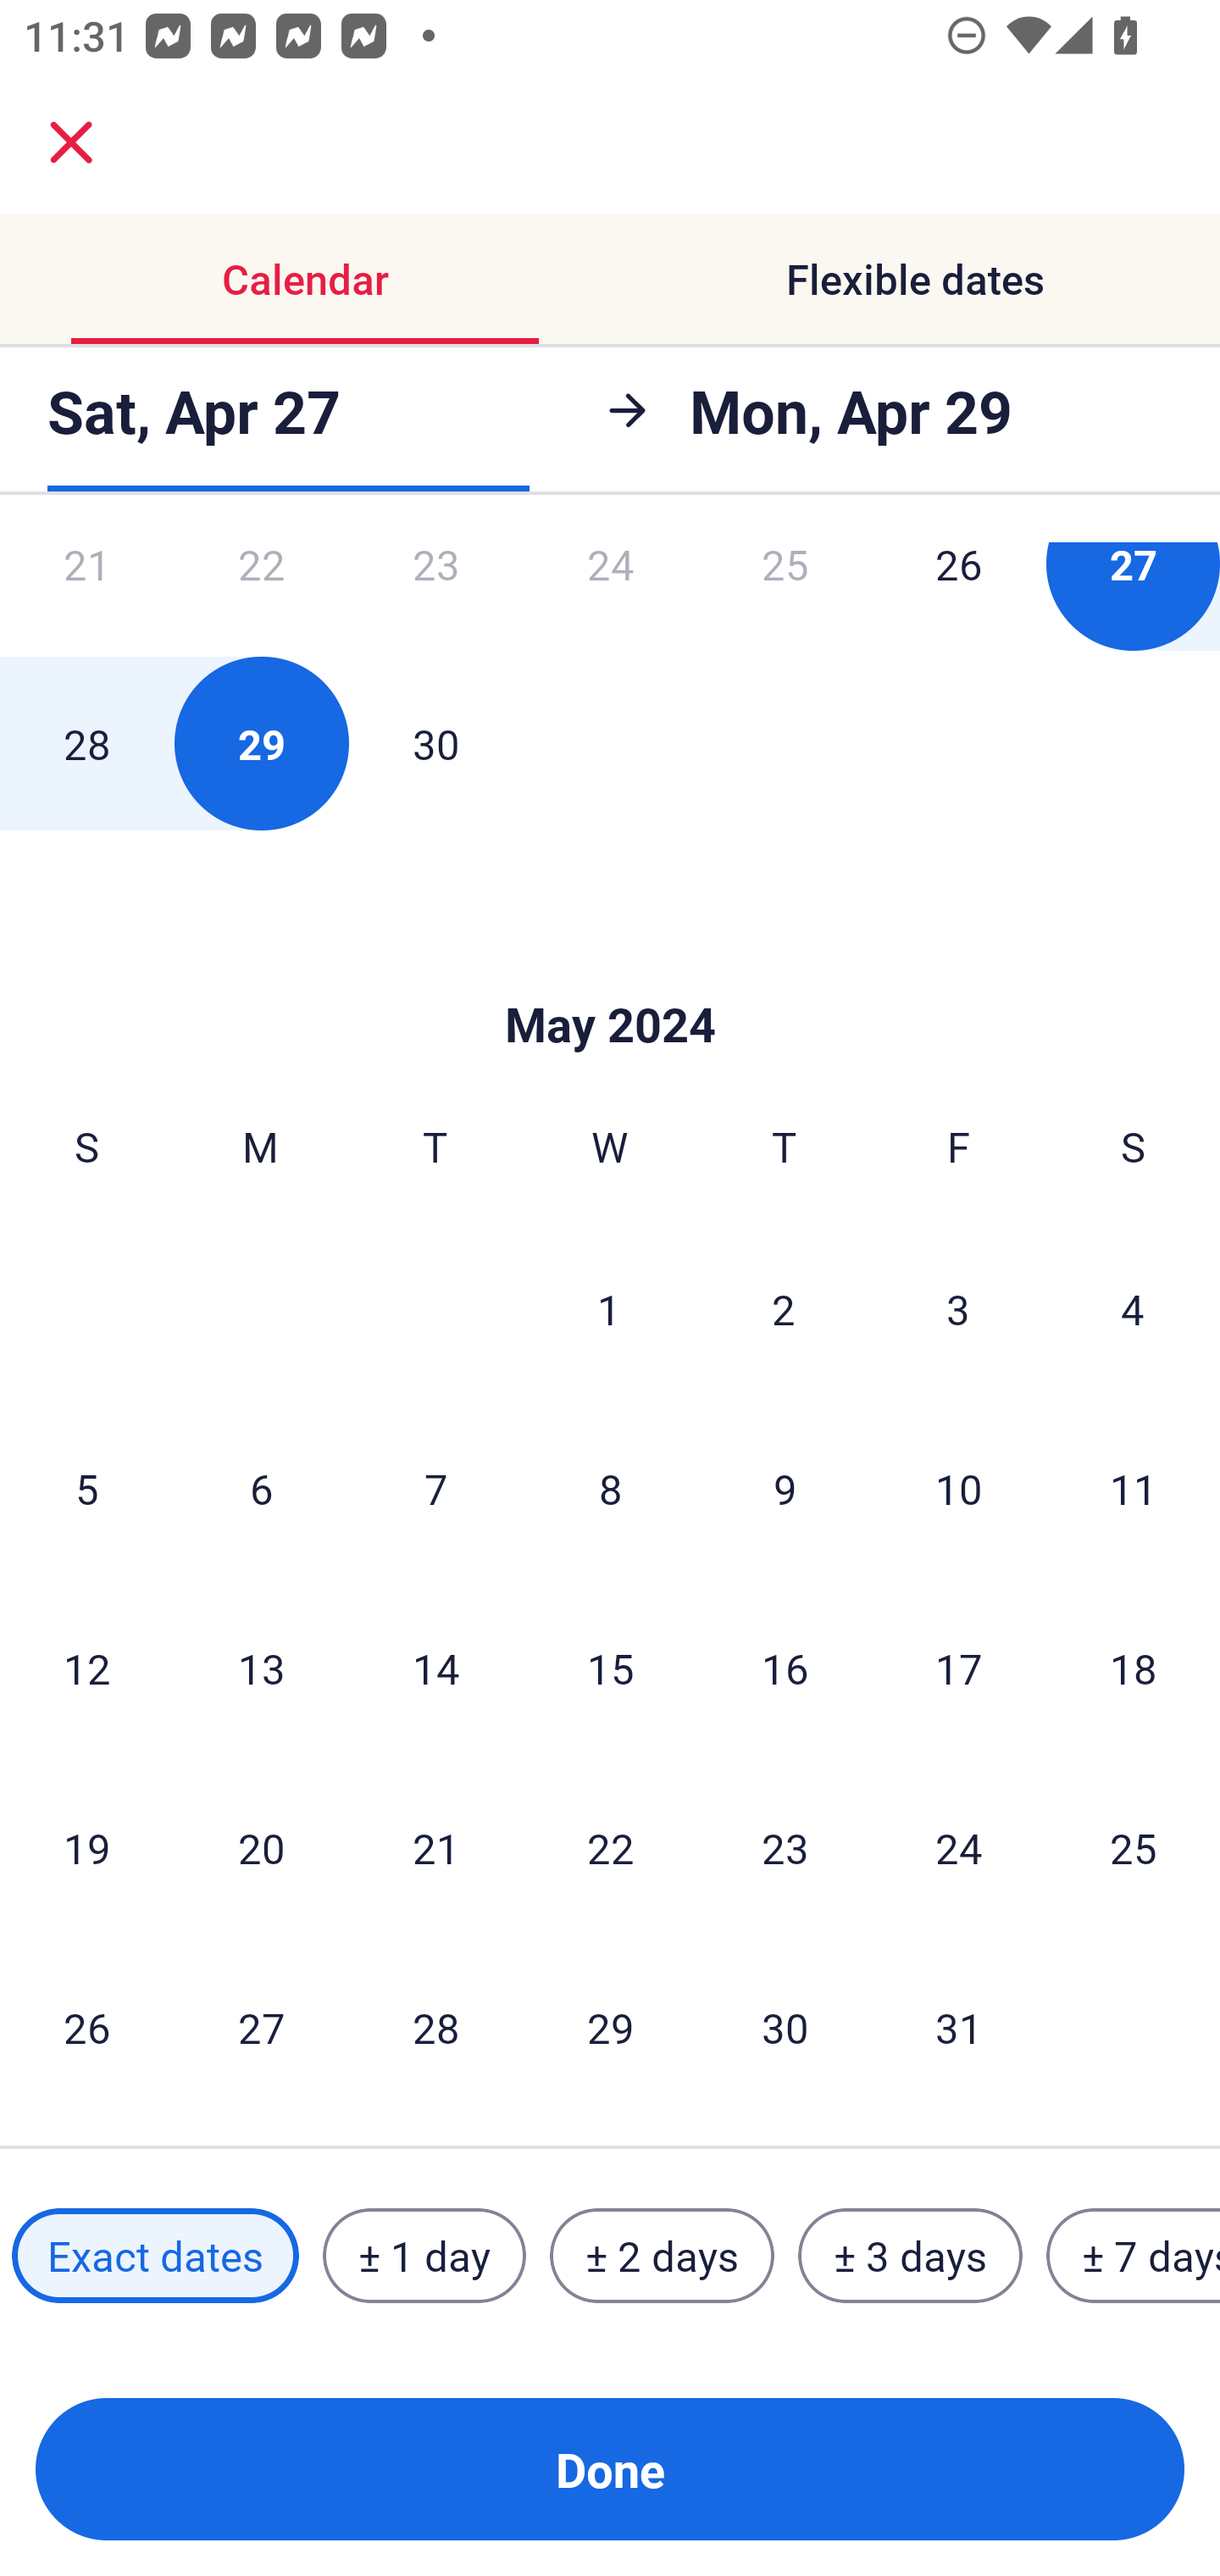  Describe the element at coordinates (959, 1668) in the screenshot. I see `17 Friday, May 17, 2024` at that location.